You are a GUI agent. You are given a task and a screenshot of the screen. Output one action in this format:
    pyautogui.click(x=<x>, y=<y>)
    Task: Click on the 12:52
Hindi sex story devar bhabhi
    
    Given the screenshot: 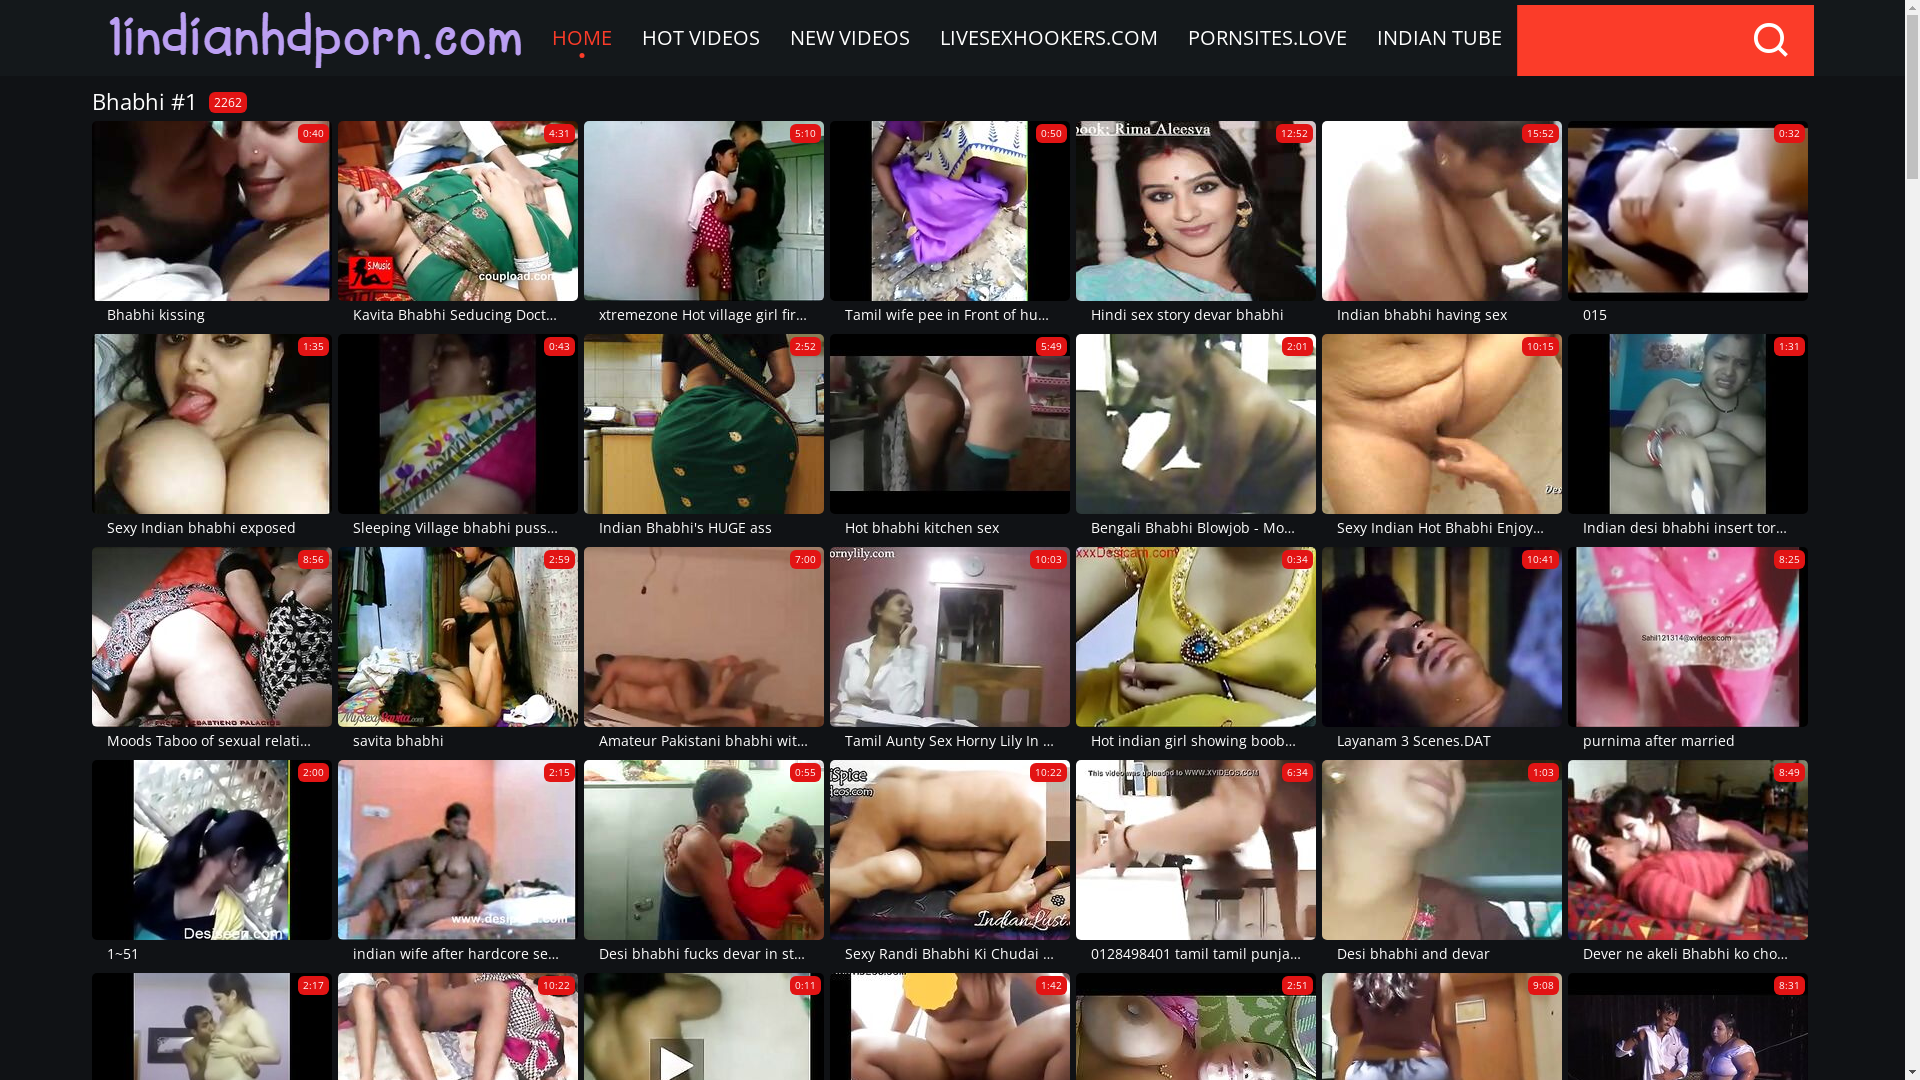 What is the action you would take?
    pyautogui.click(x=1196, y=224)
    